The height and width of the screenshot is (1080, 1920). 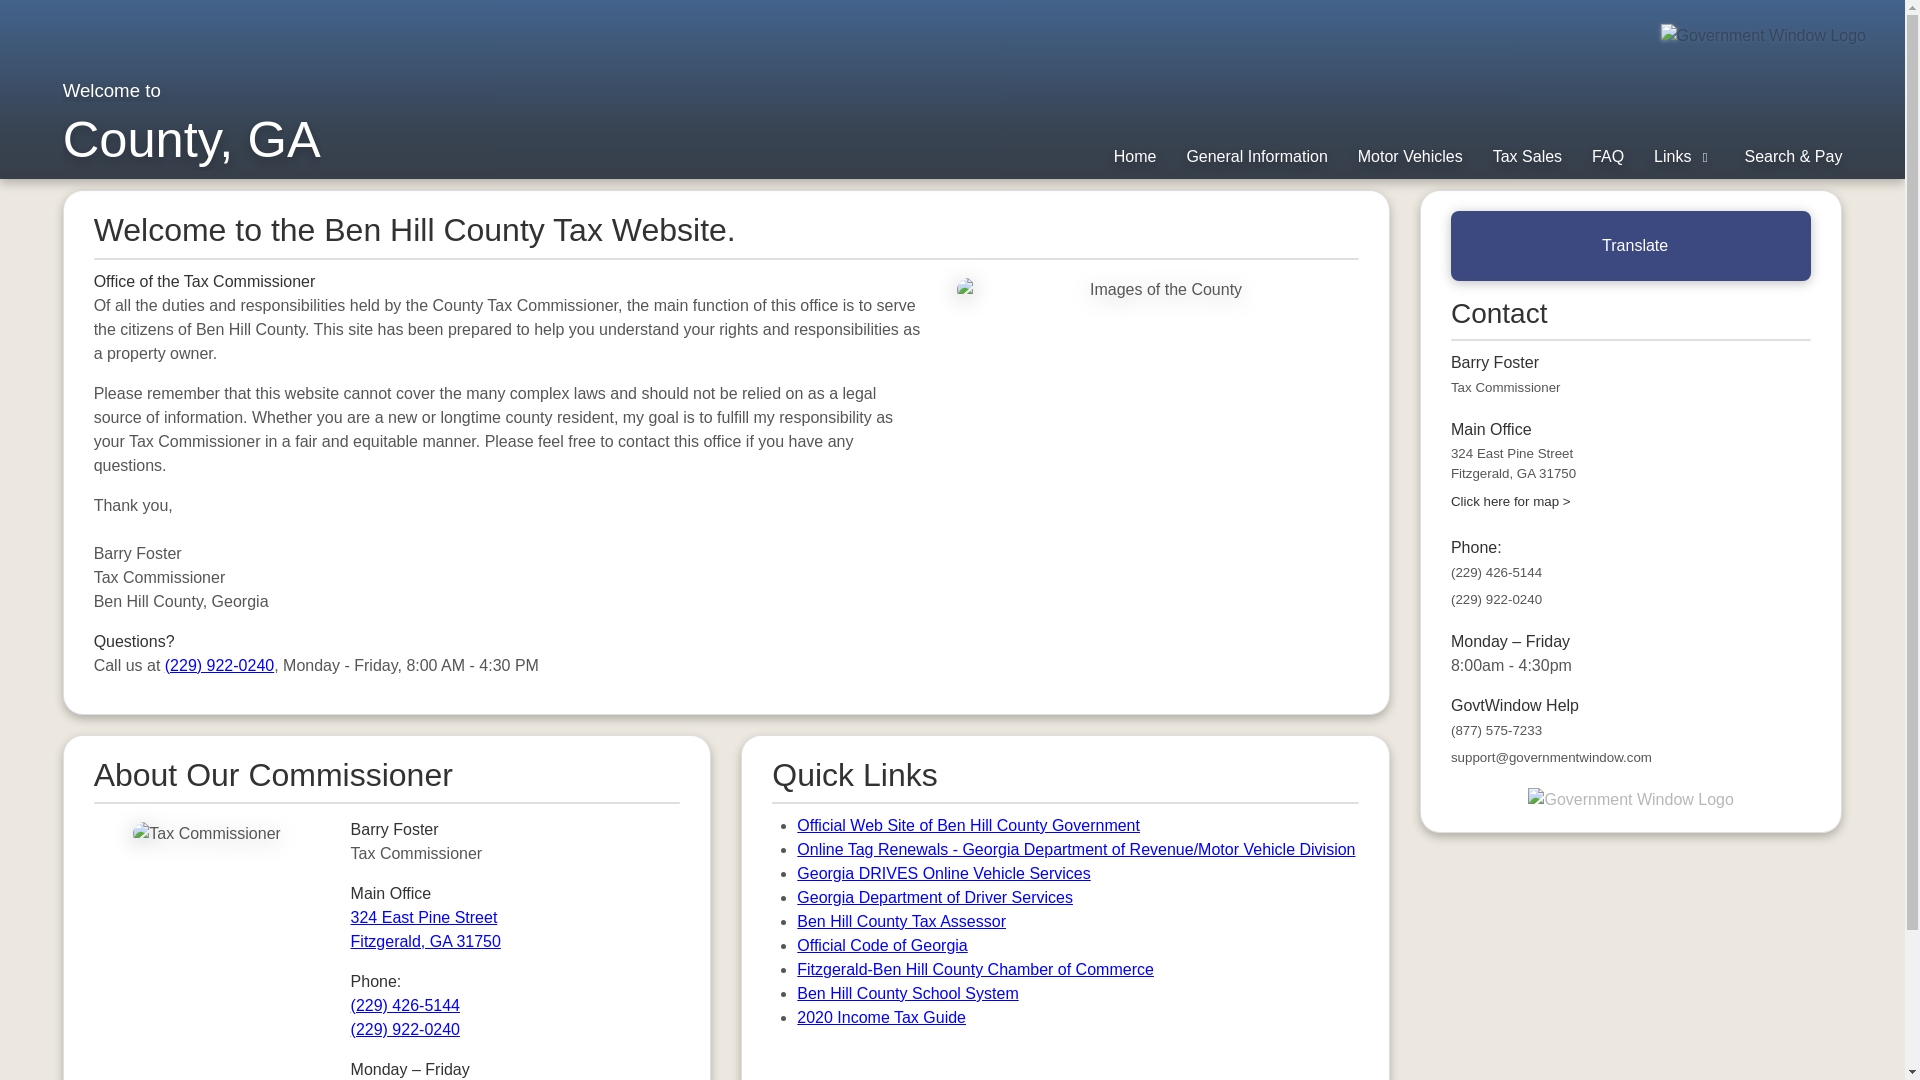 I want to click on Ben Hill County Tax Assessor, so click(x=1608, y=156).